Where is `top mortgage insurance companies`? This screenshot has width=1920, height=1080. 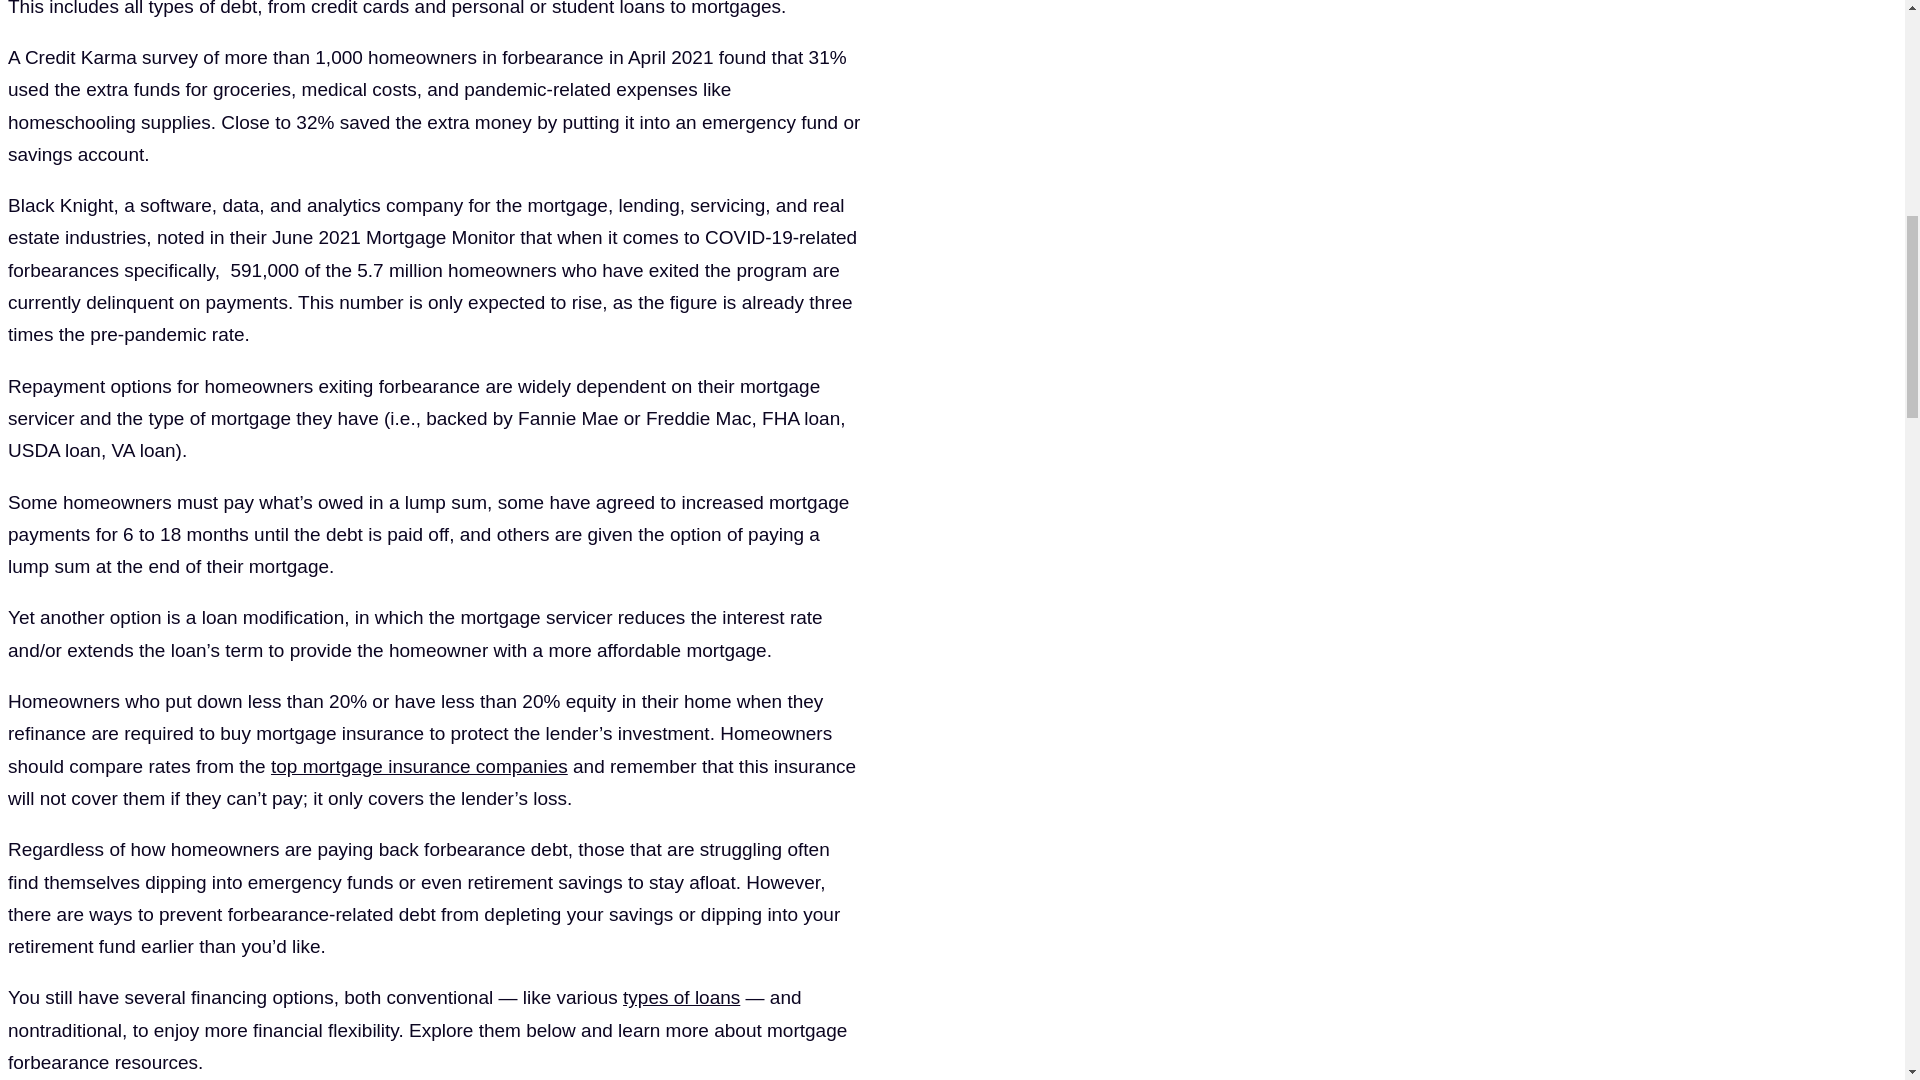
top mortgage insurance companies is located at coordinates (419, 766).